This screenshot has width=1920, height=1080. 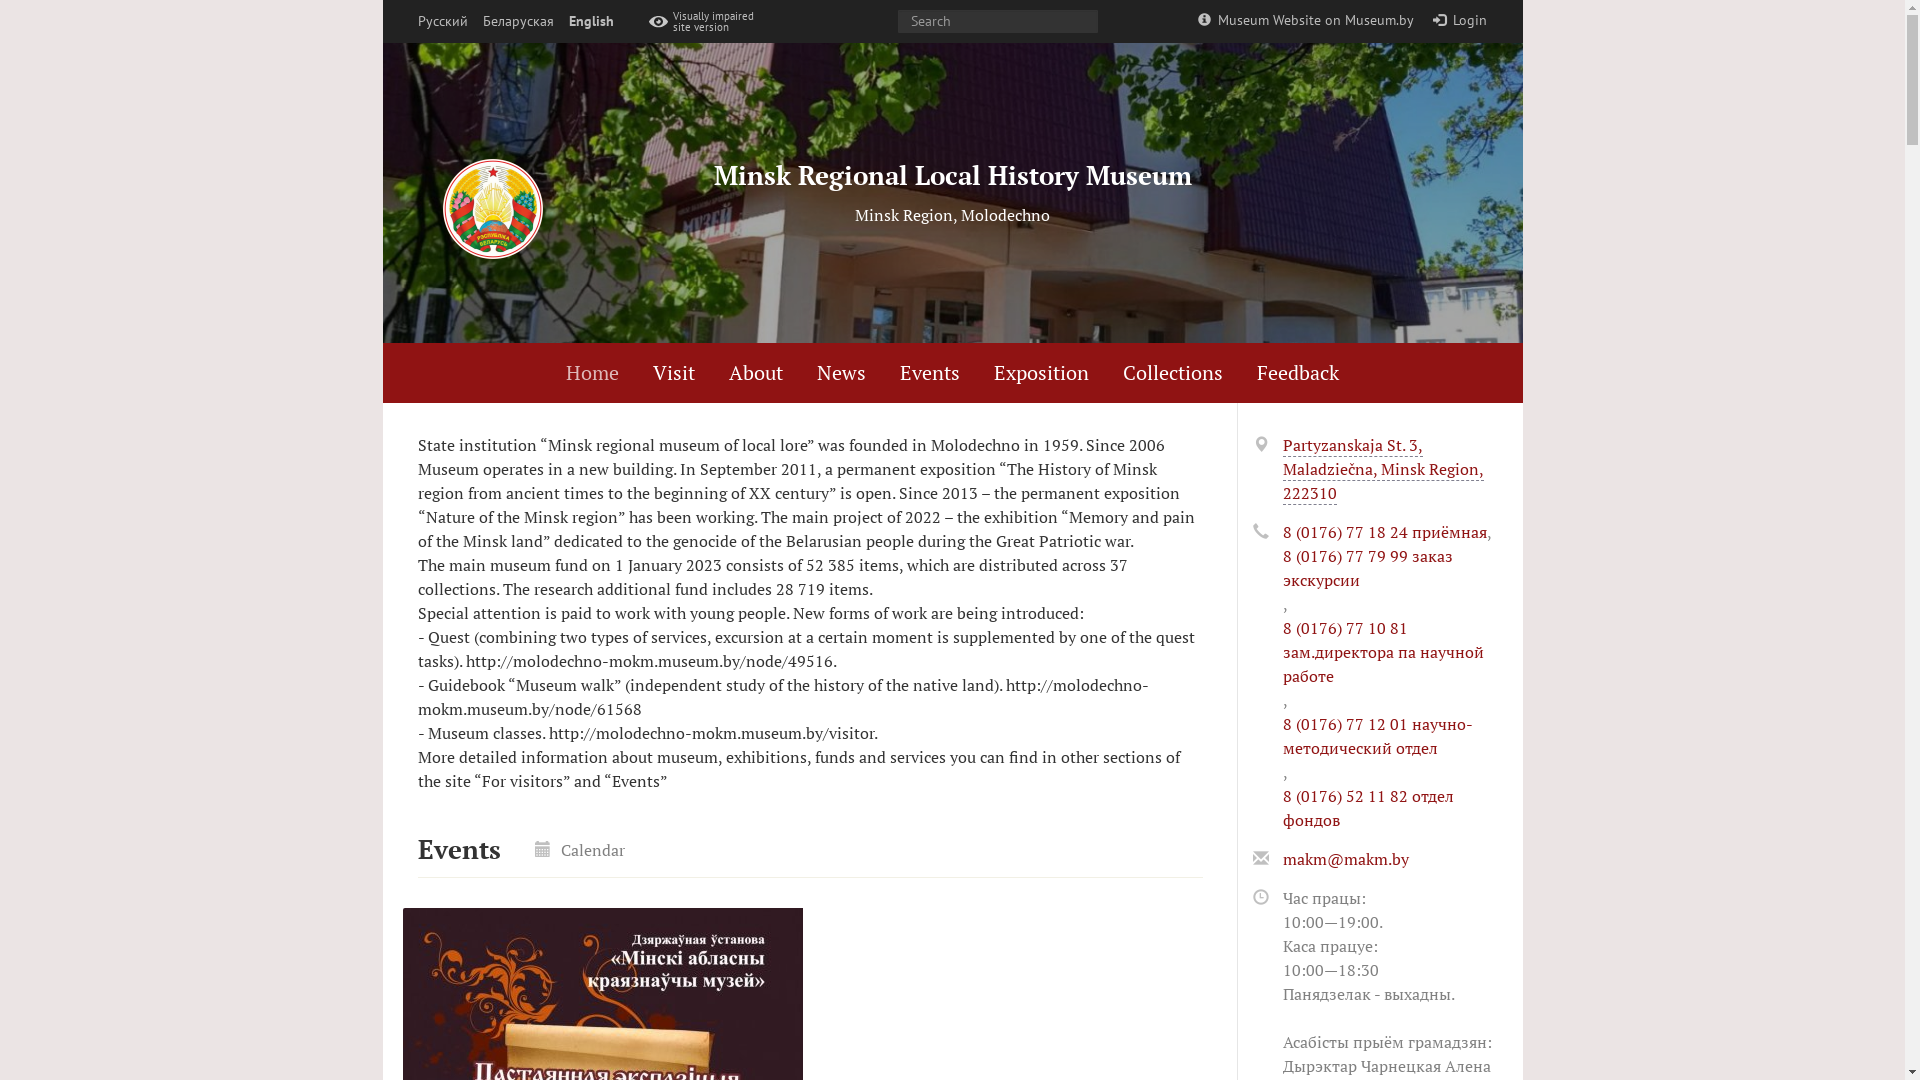 What do you see at coordinates (592, 373) in the screenshot?
I see `Home` at bounding box center [592, 373].